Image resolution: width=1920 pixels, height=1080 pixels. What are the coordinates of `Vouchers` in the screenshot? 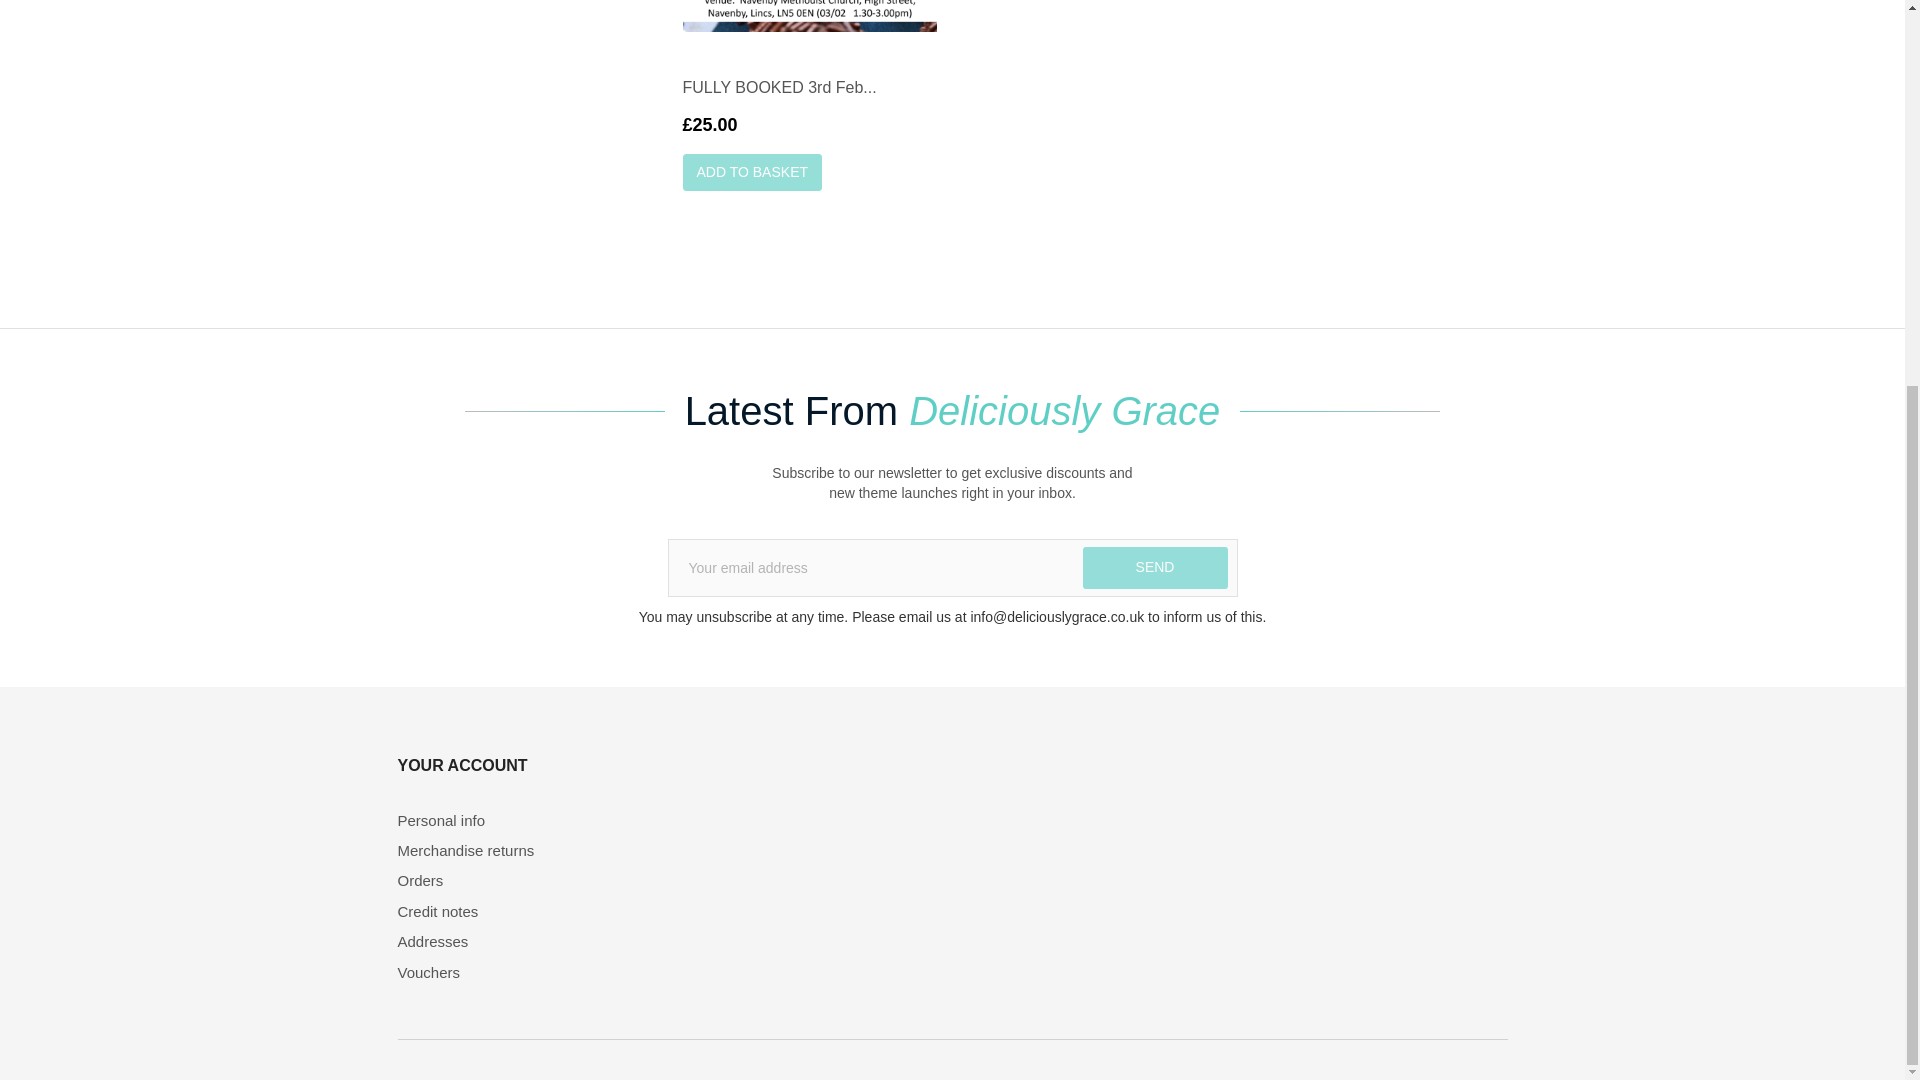 It's located at (524, 972).